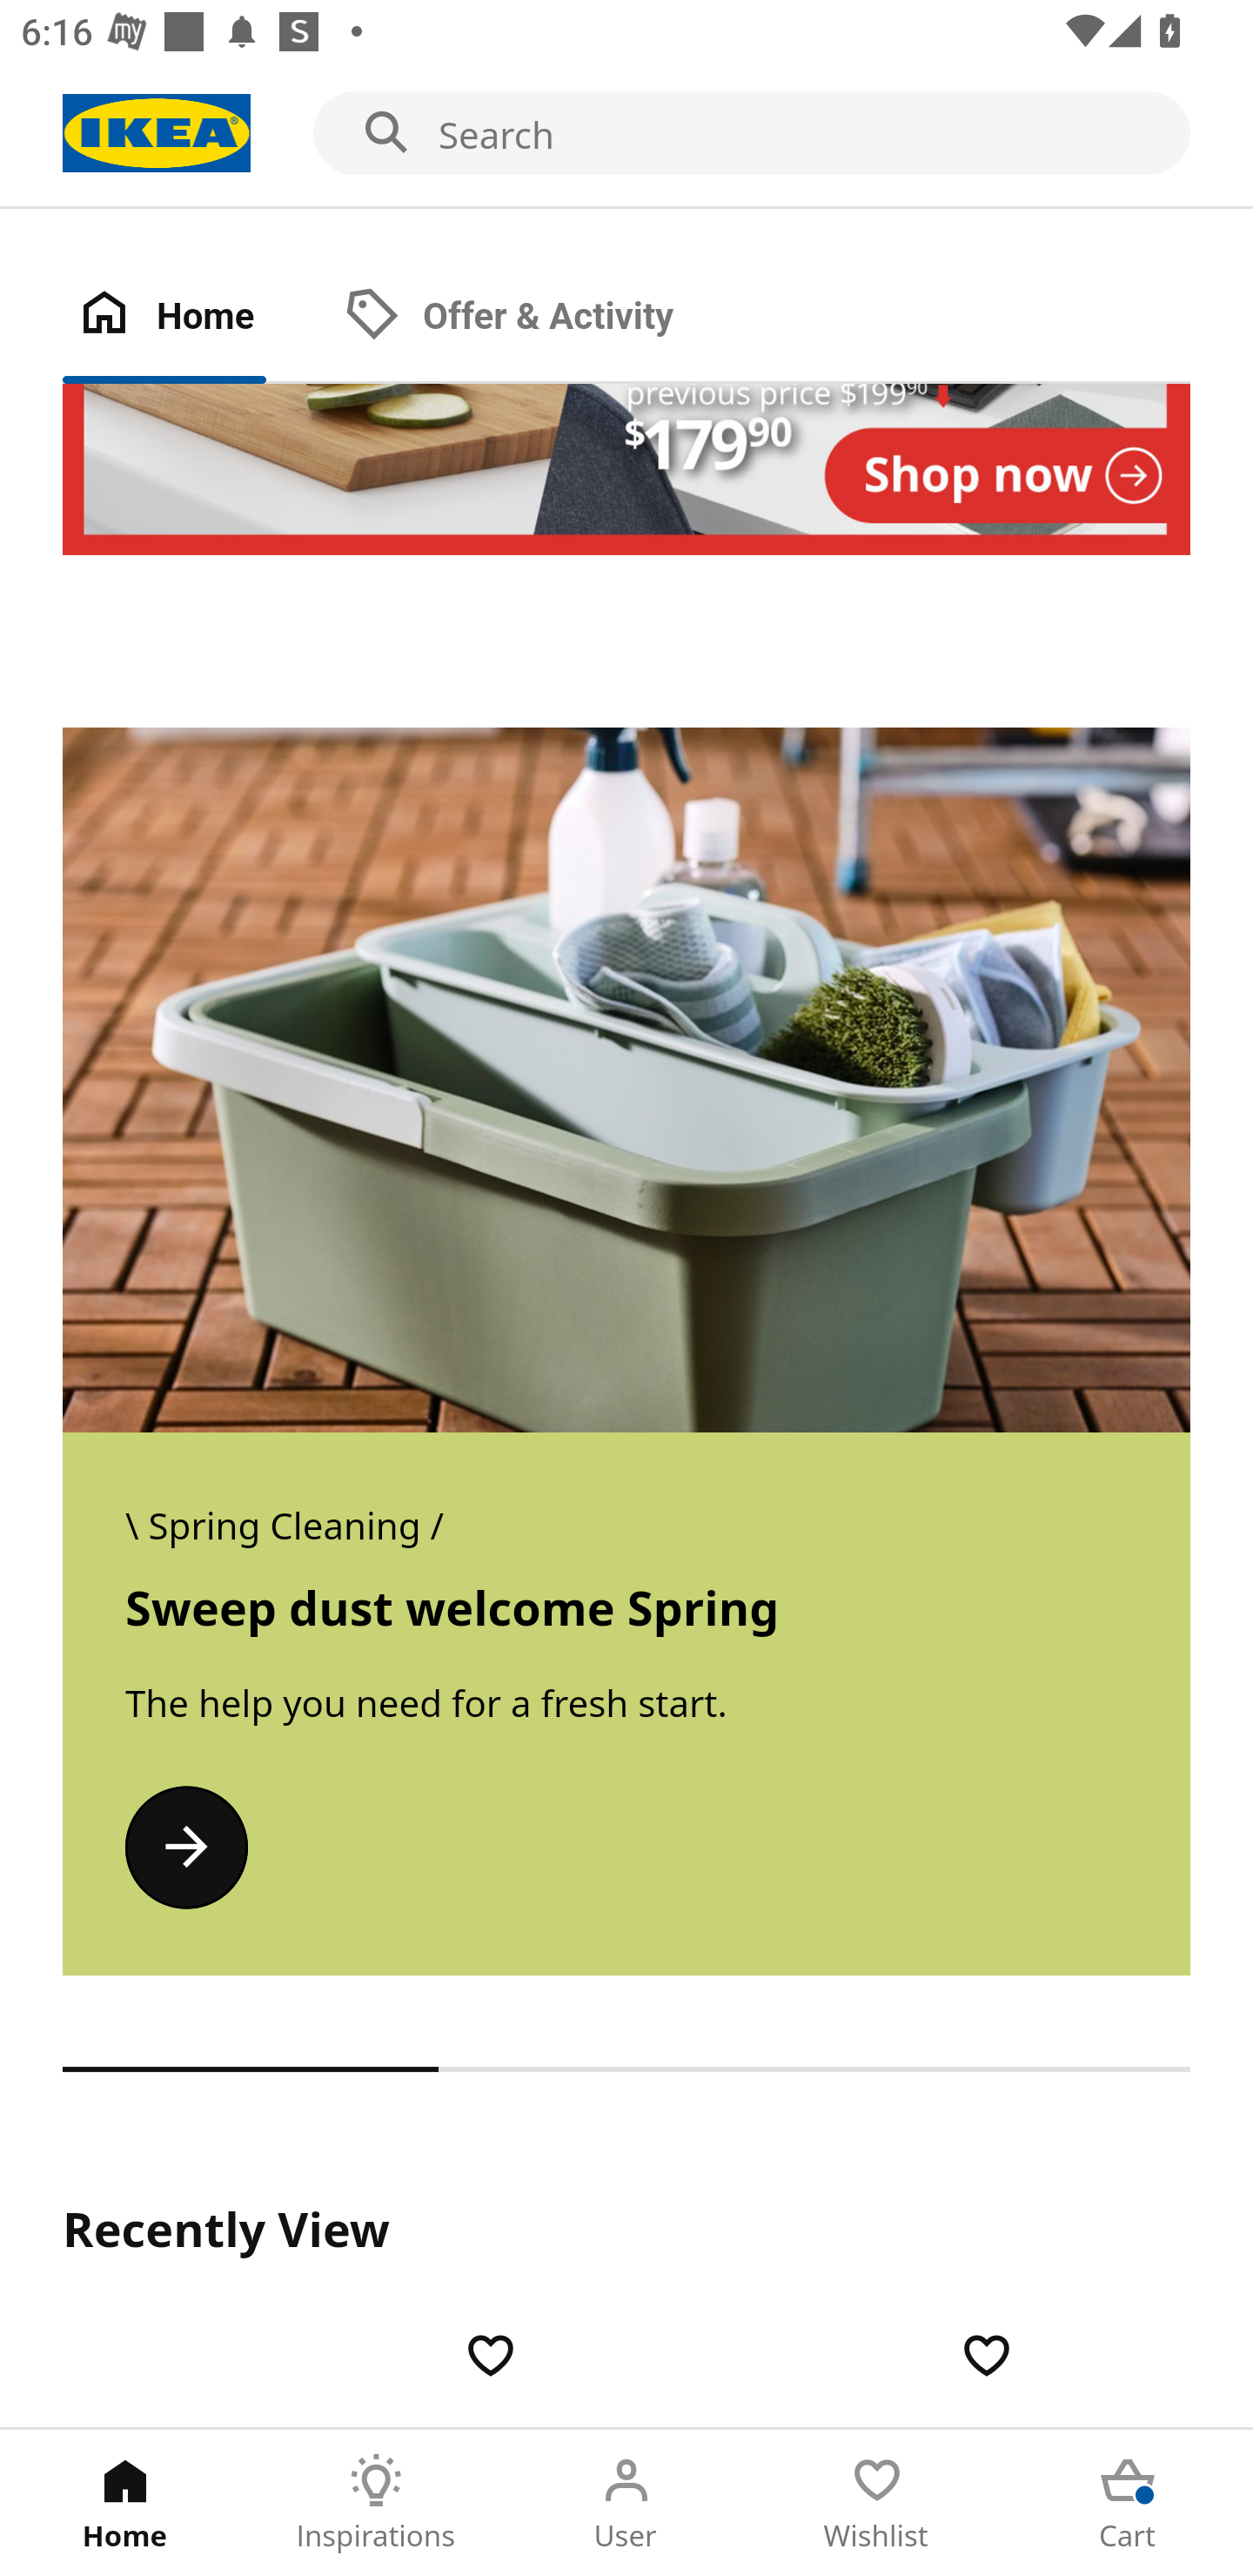  I want to click on Offer & Activity
Tab 2 of 2, so click(539, 317).